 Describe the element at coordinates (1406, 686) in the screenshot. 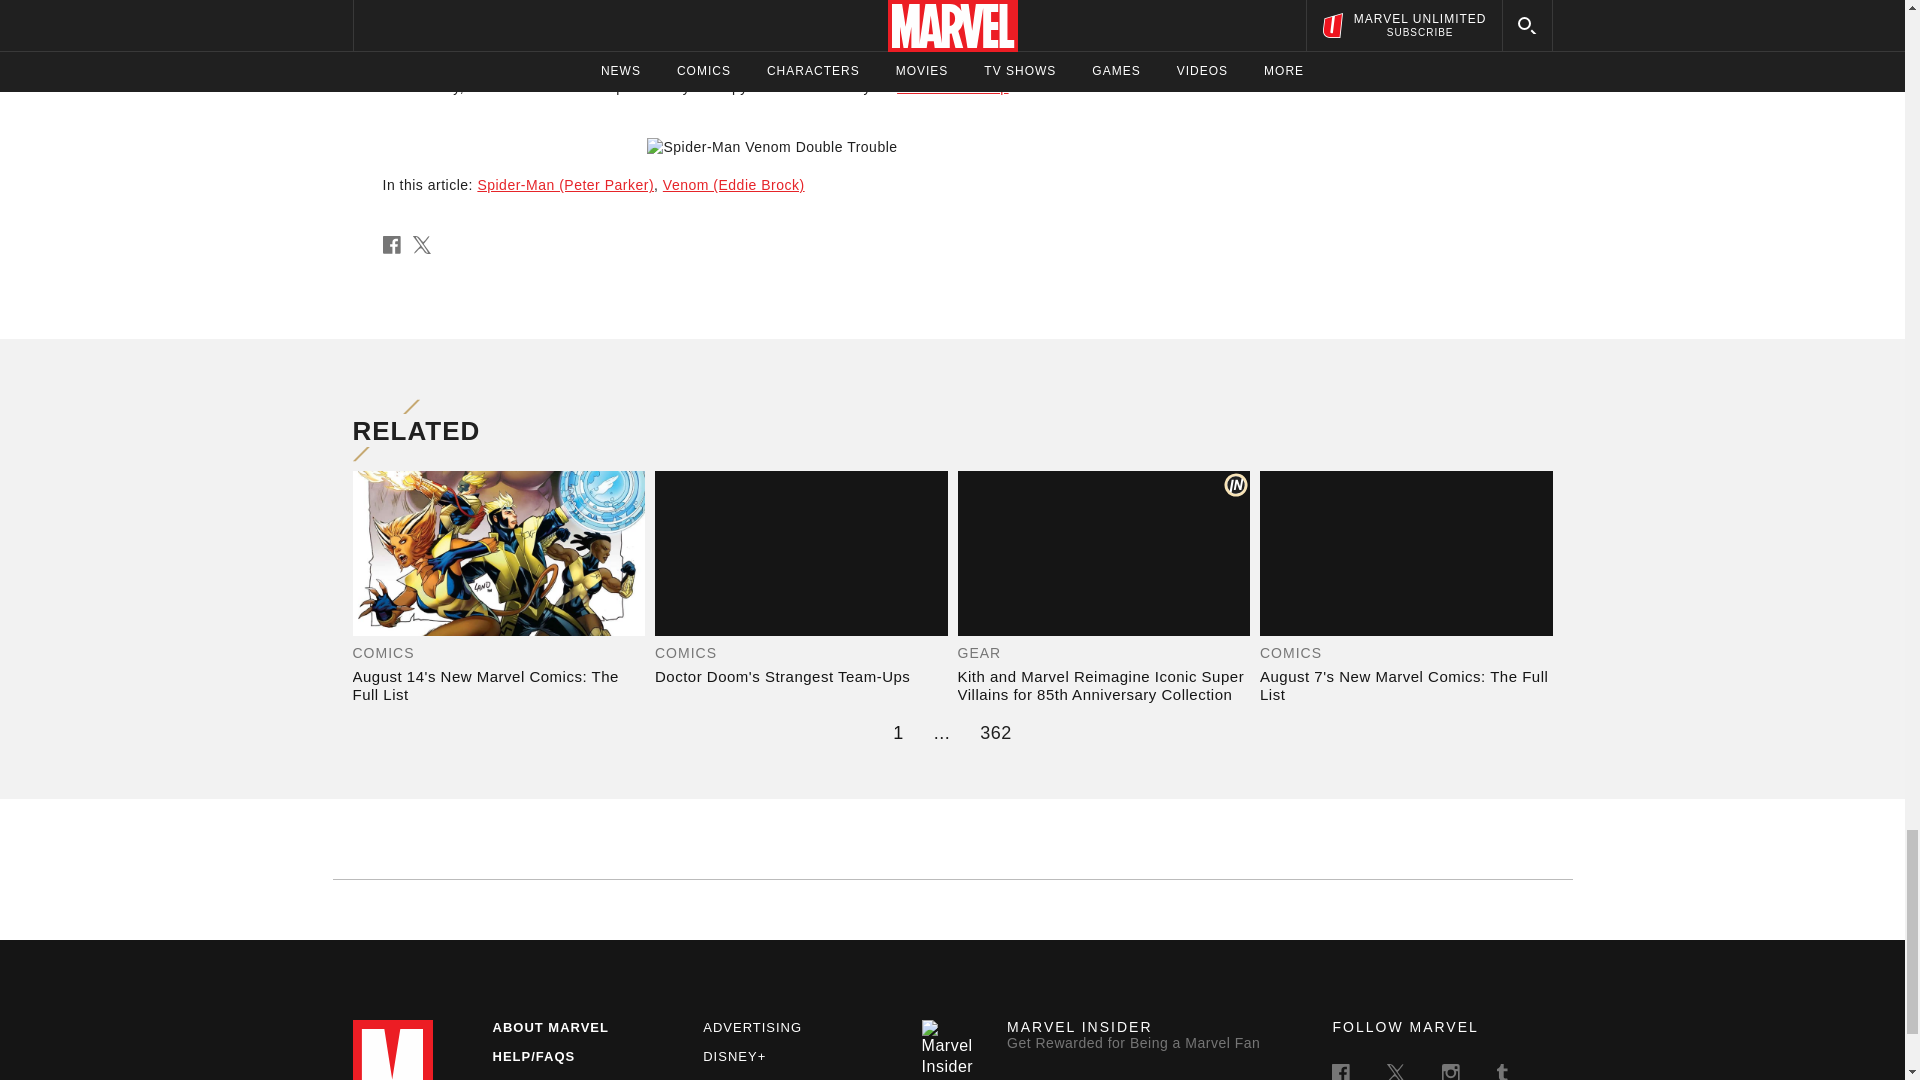

I see `August 7's New Marvel Comics: The Full List` at that location.